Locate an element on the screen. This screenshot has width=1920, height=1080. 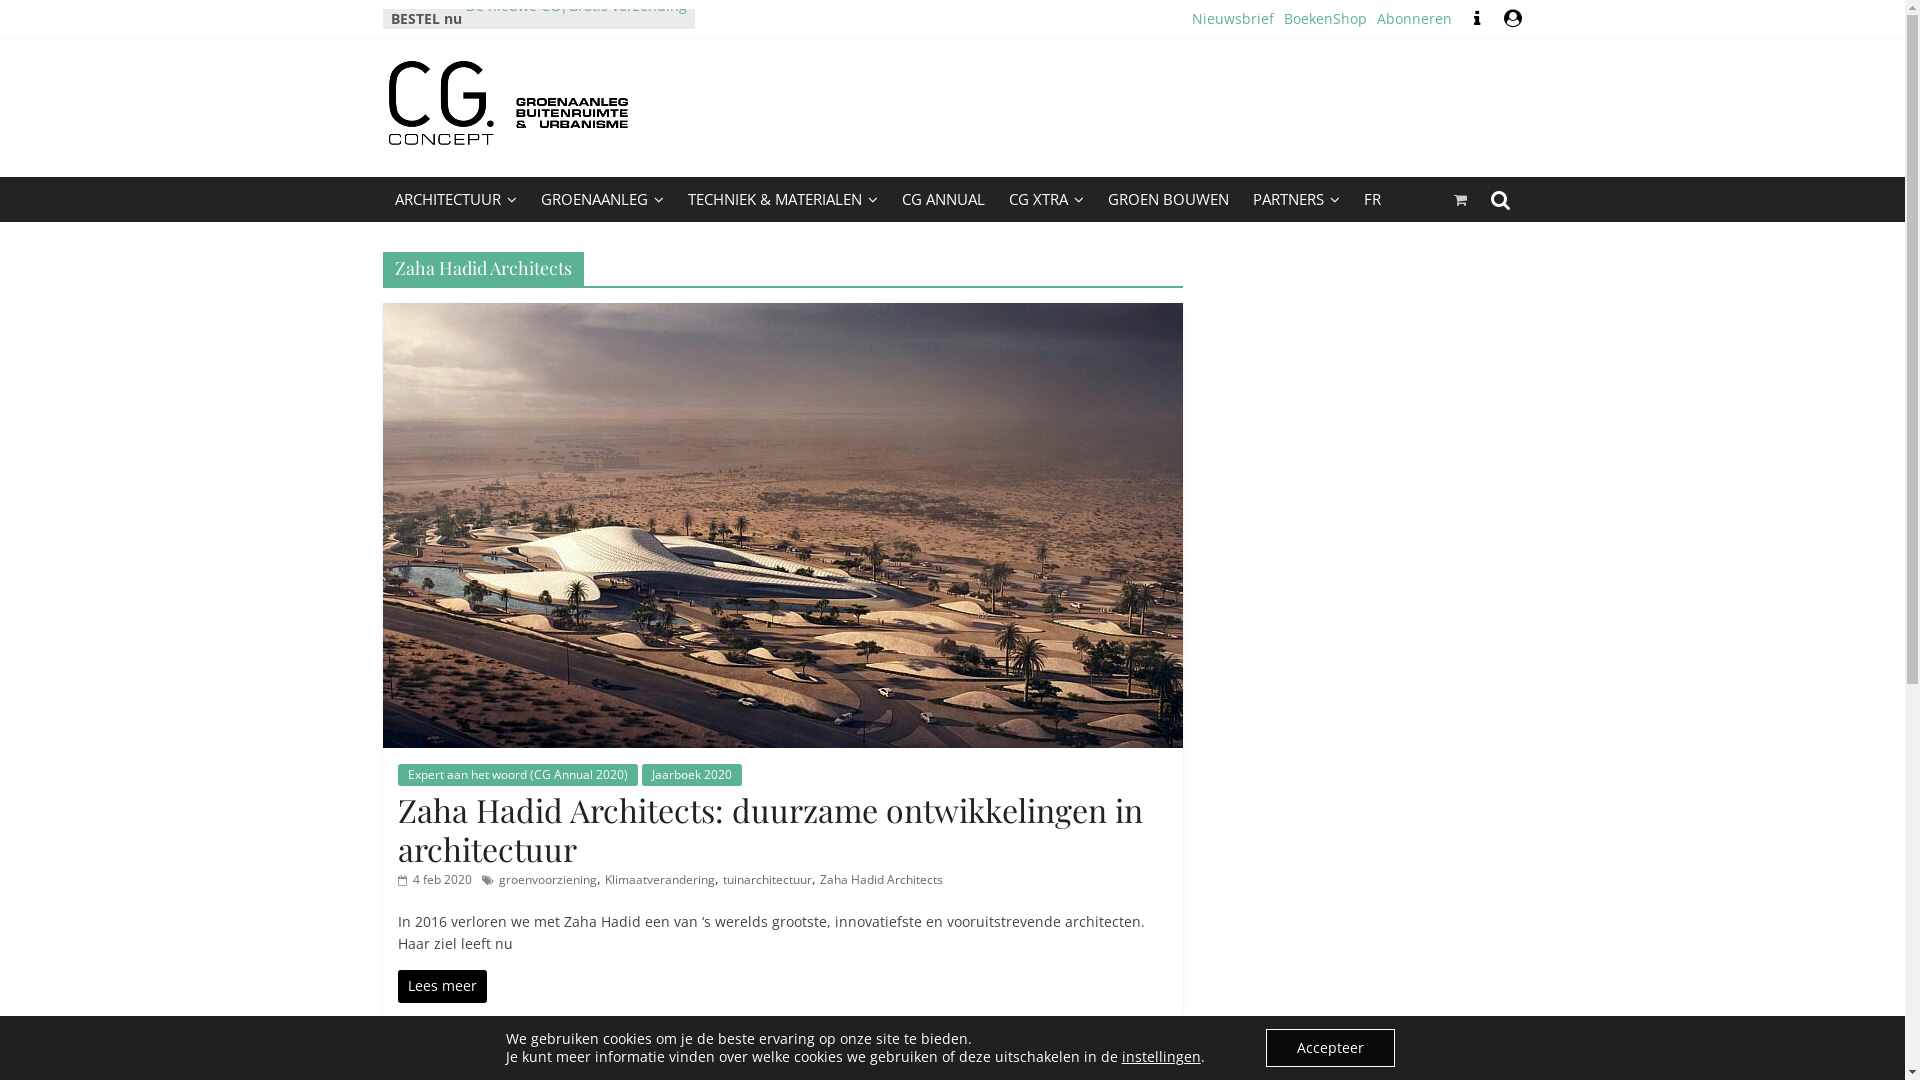
instellingen is located at coordinates (1162, 1057).